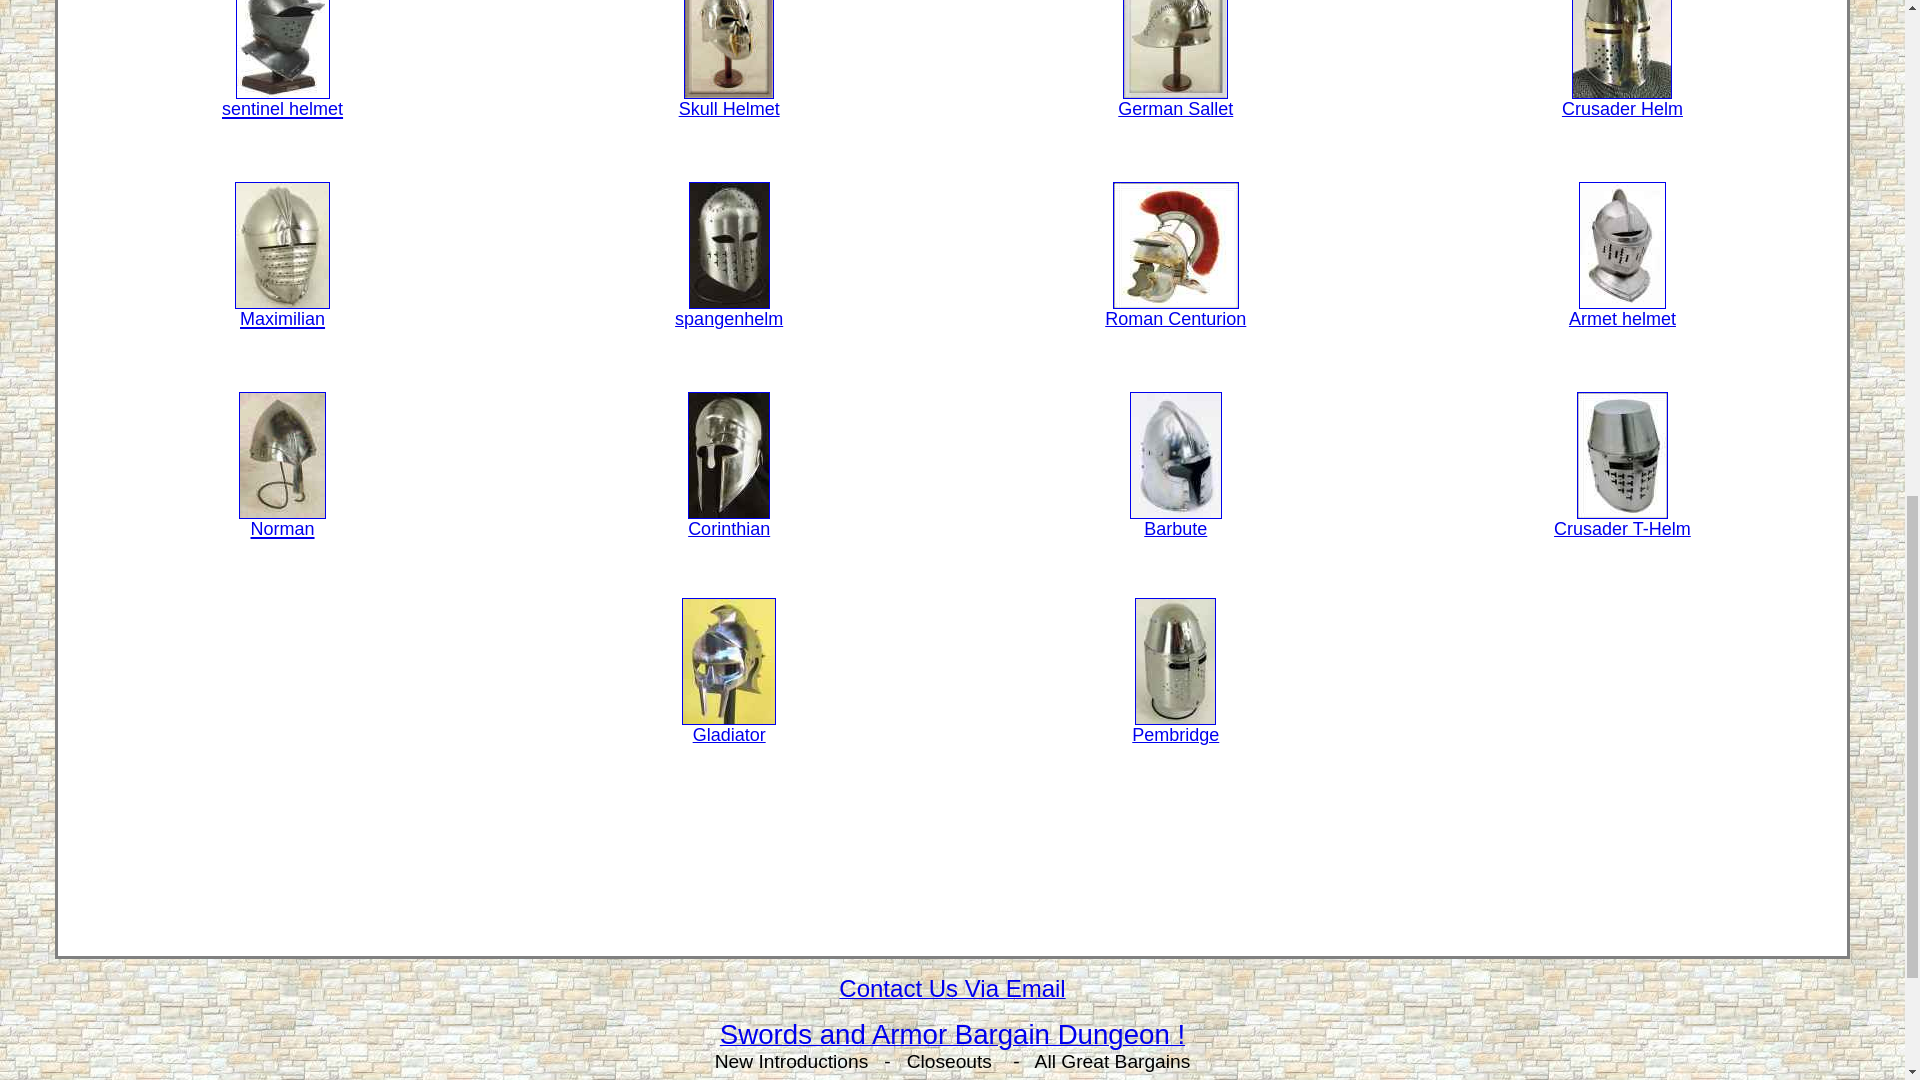  What do you see at coordinates (952, 1038) in the screenshot?
I see `Swords and Armor Bargain Dungeon !` at bounding box center [952, 1038].